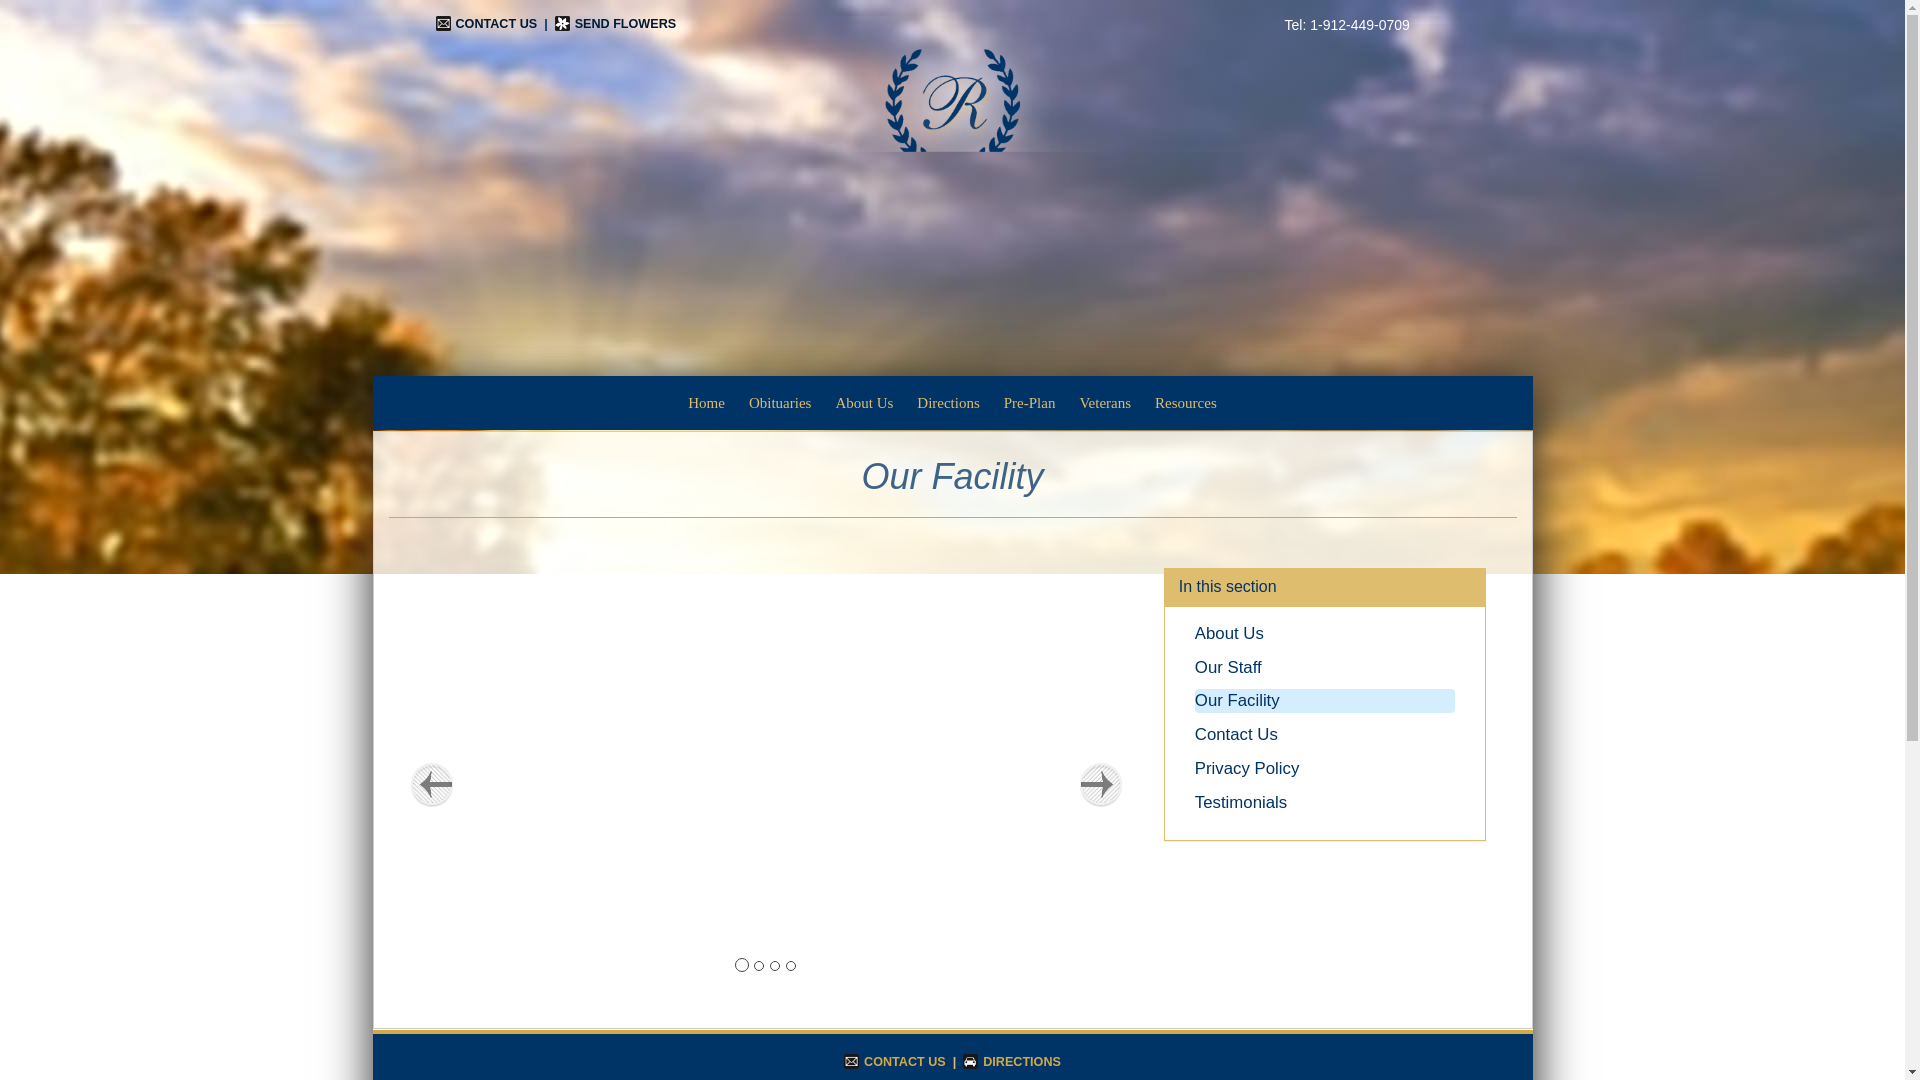 Image resolution: width=1920 pixels, height=1080 pixels. I want to click on Obituaries, so click(780, 402).